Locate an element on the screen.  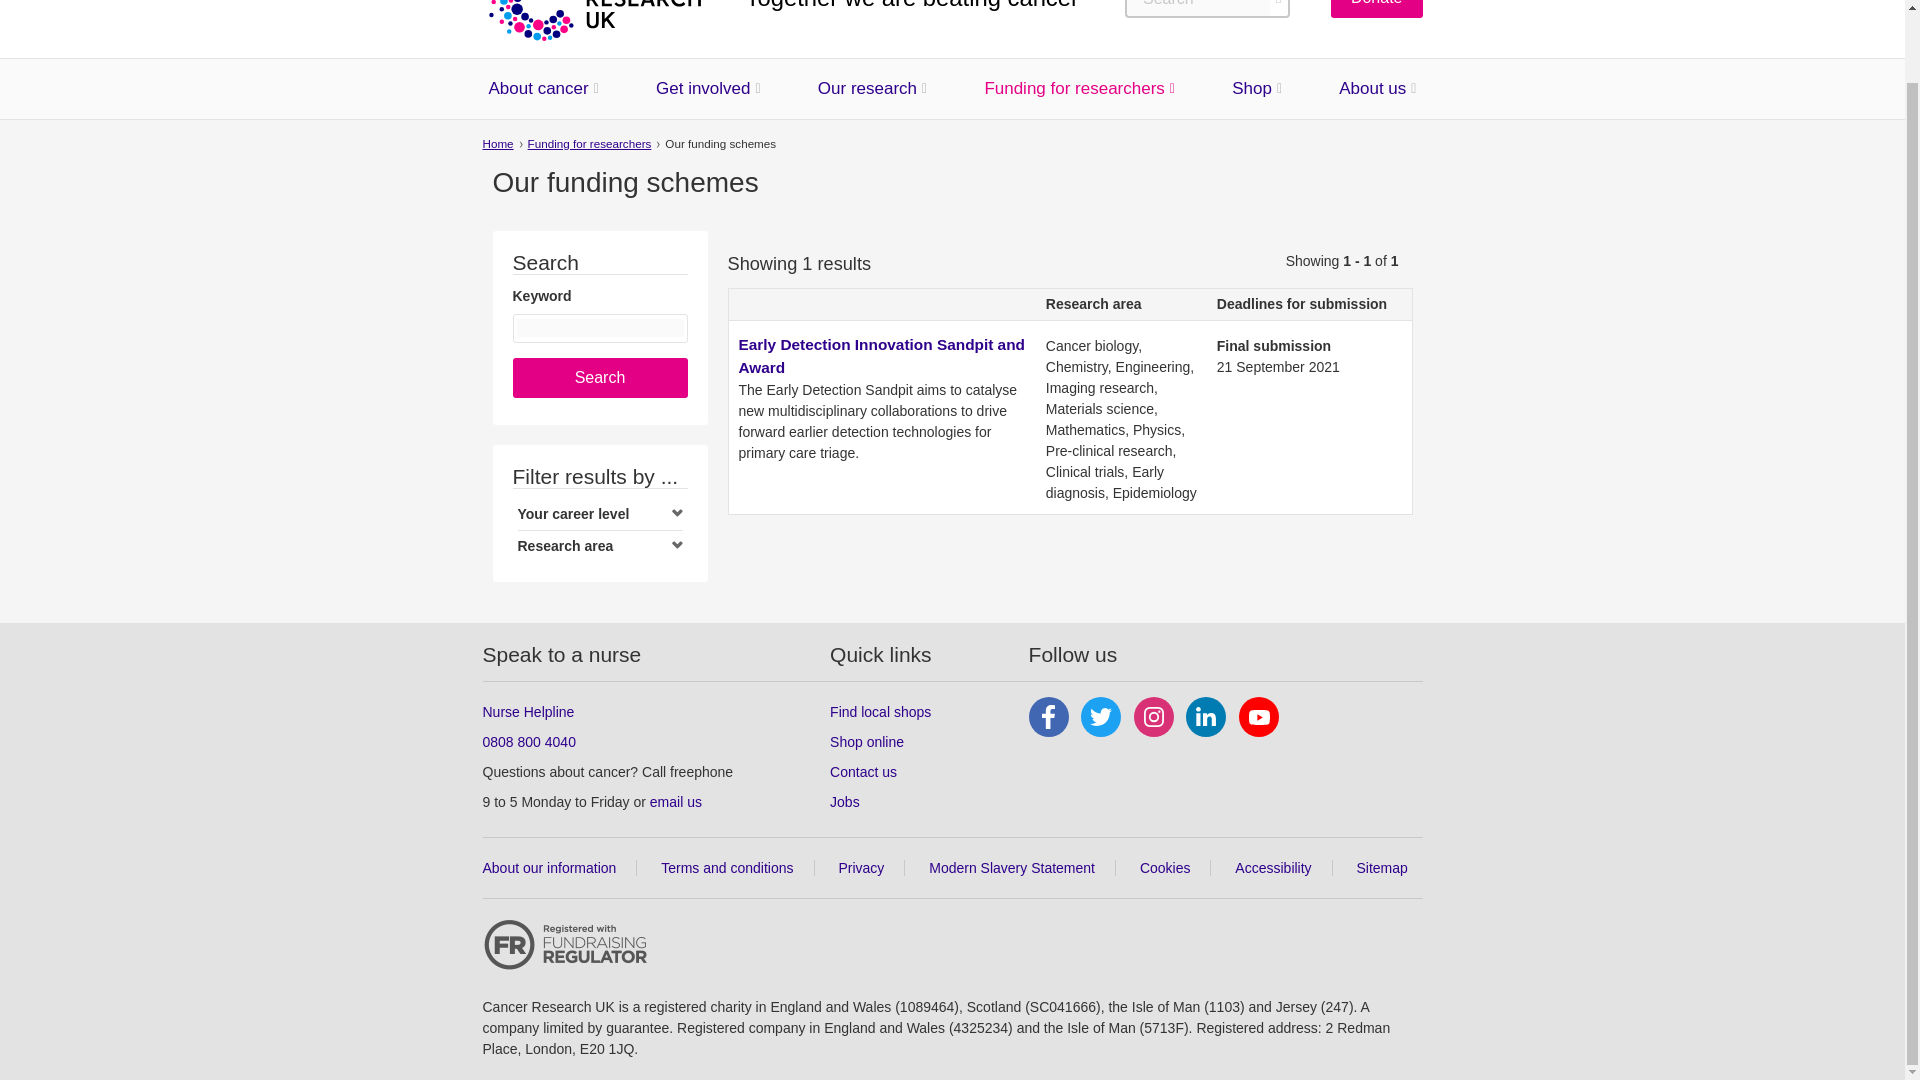
Cancer Research UK Homepage is located at coordinates (592, 20).